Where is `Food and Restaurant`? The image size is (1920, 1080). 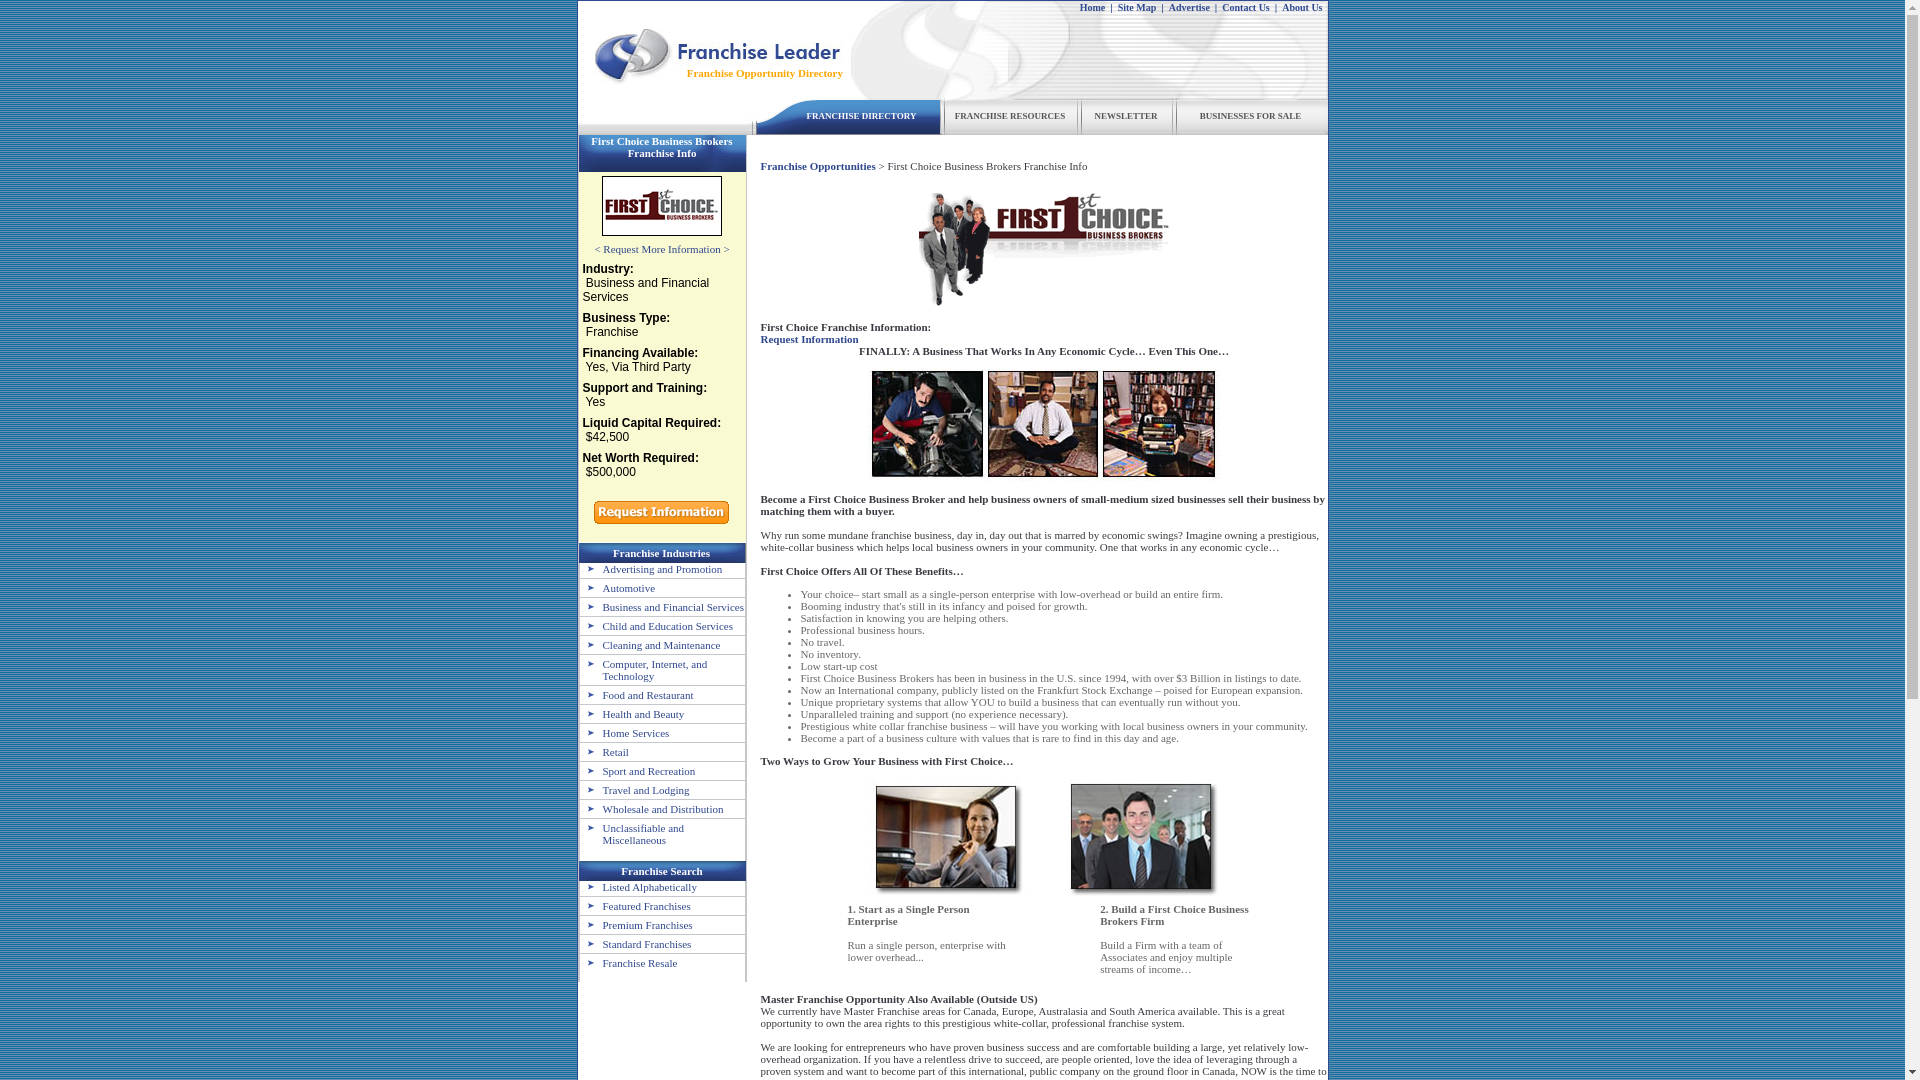 Food and Restaurant is located at coordinates (636, 694).